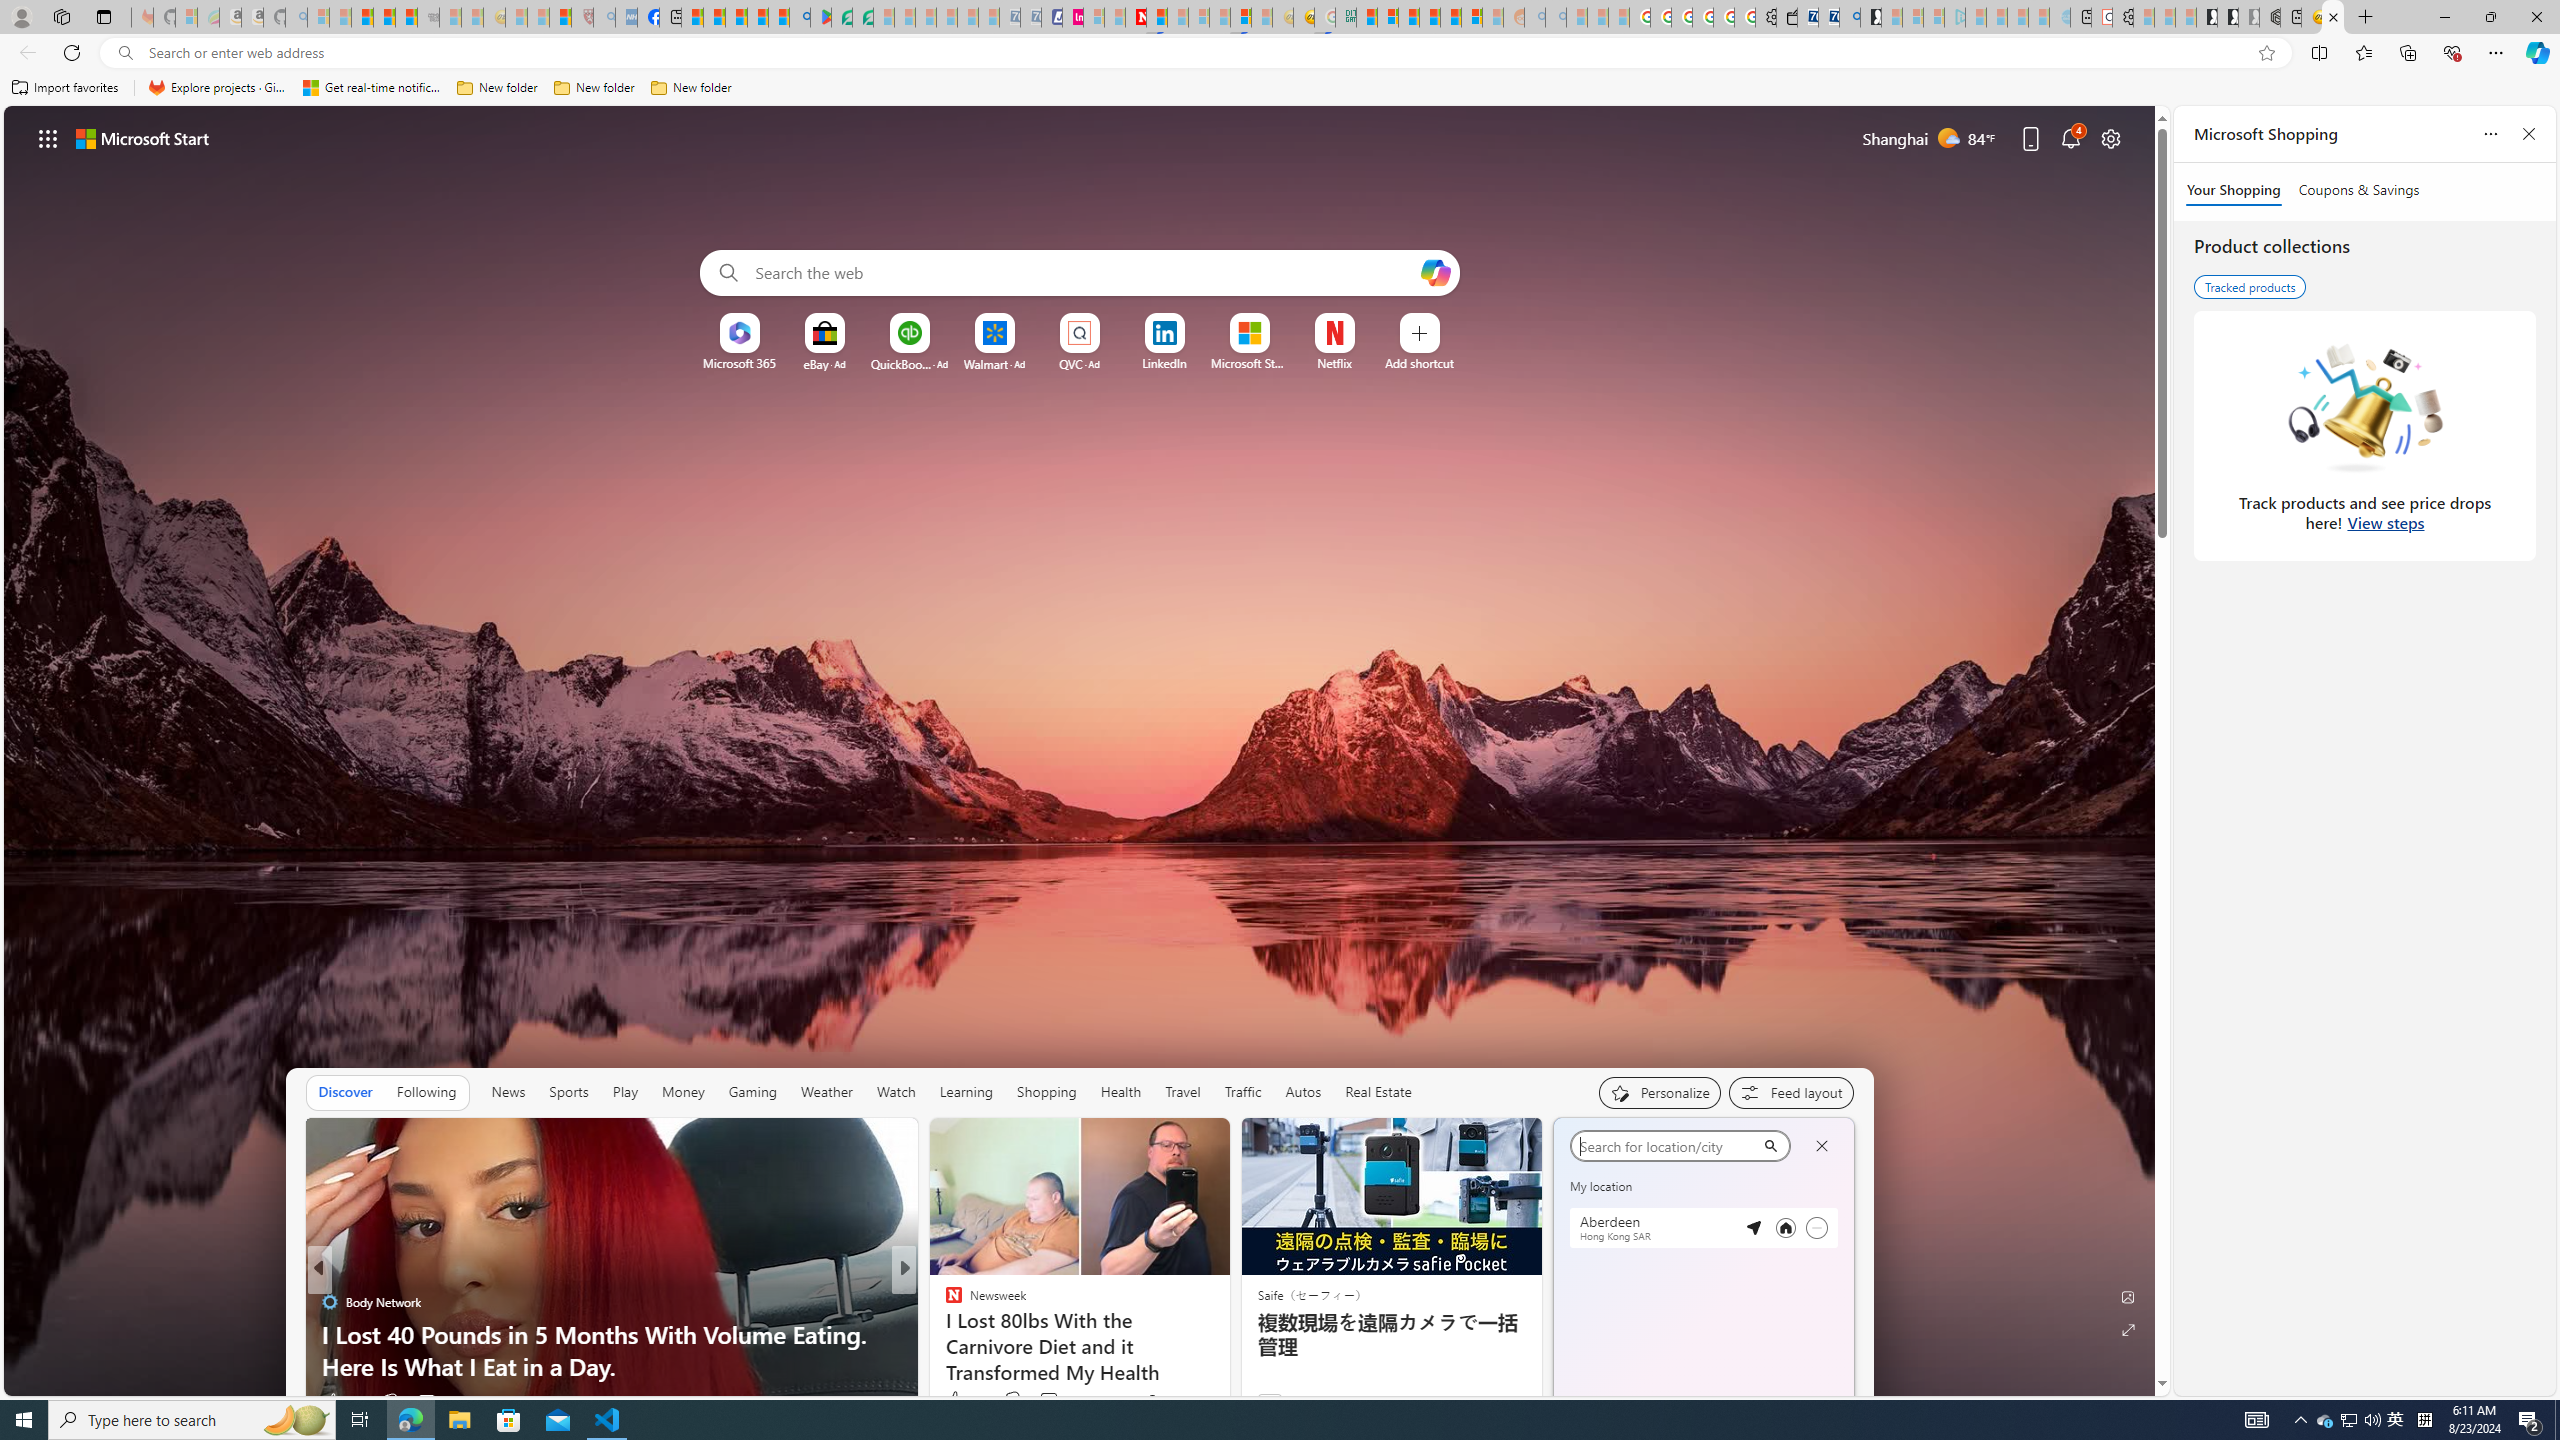 This screenshot has height=1440, width=2560. I want to click on Blake Lively's Go-To Dessert Is So Easy To Make, so click(1227, 1366).